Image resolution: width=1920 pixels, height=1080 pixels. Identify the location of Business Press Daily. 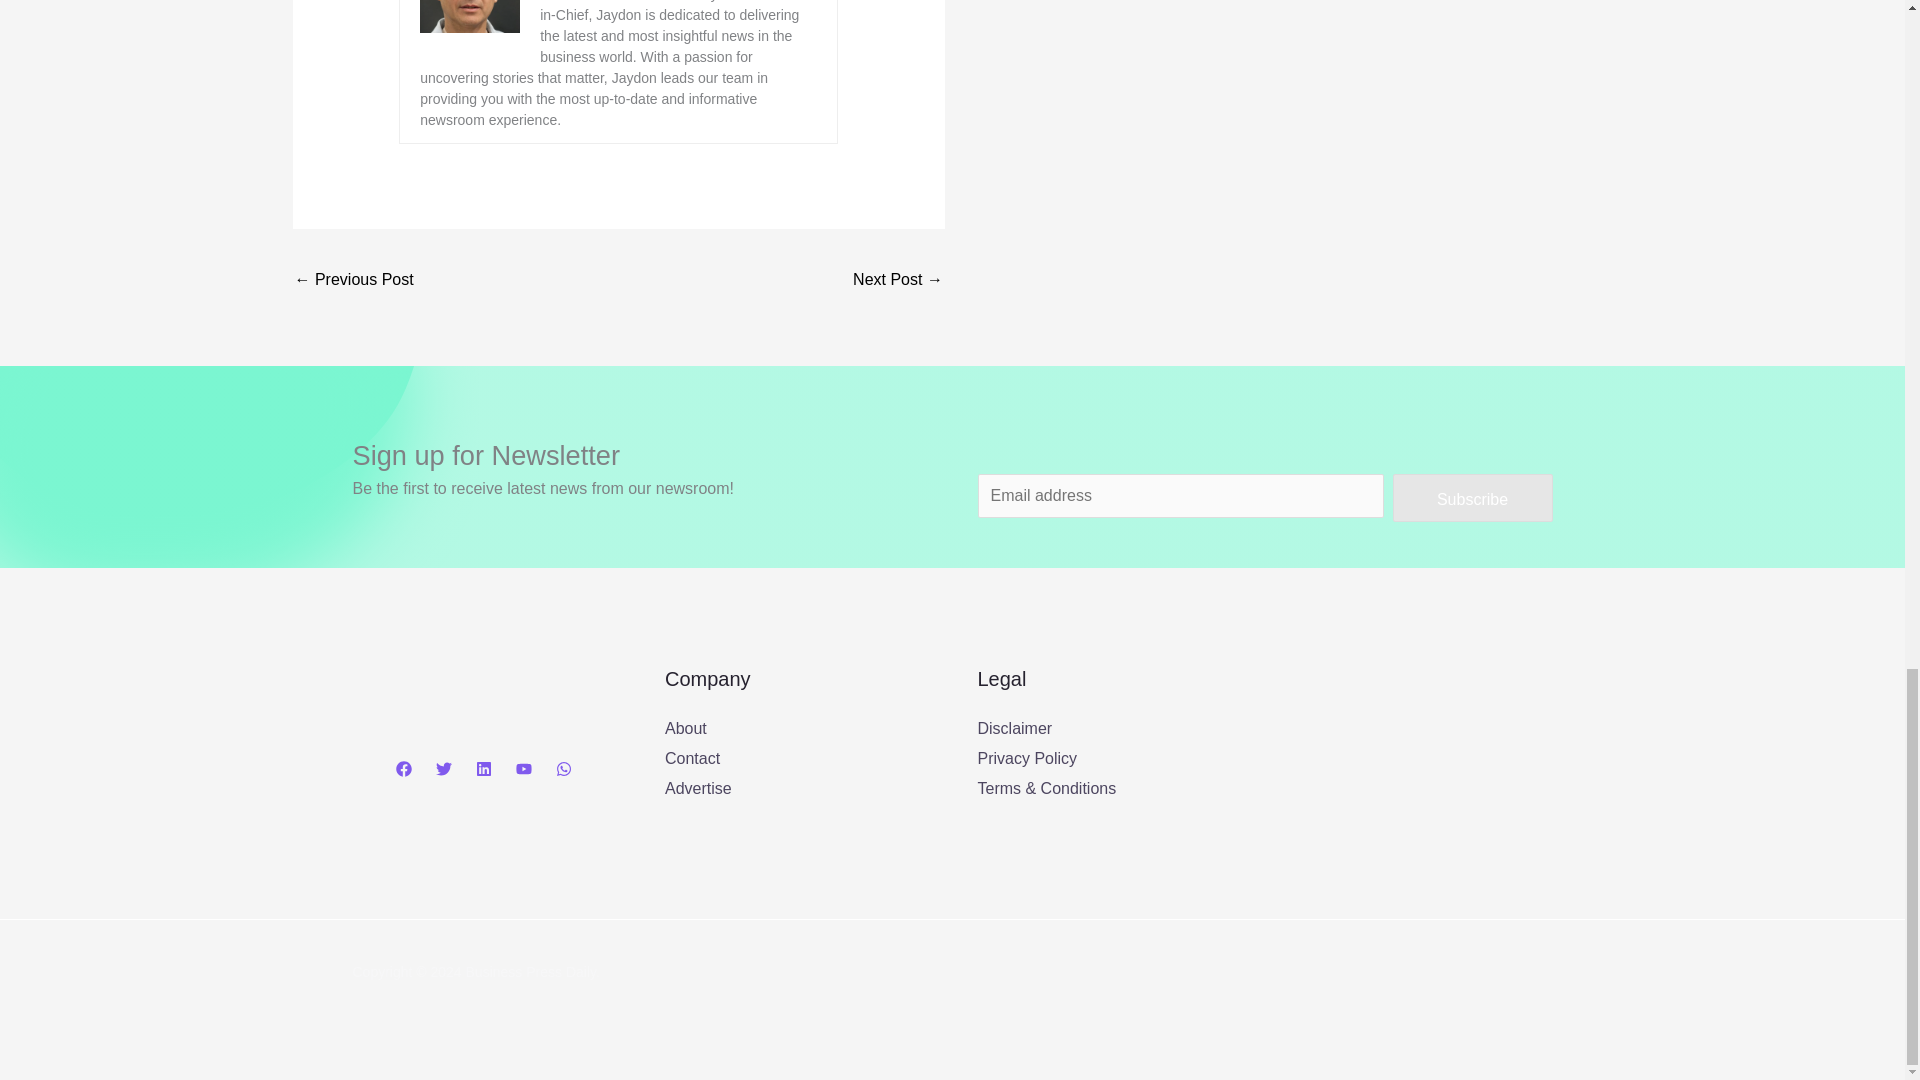
(1414, 764).